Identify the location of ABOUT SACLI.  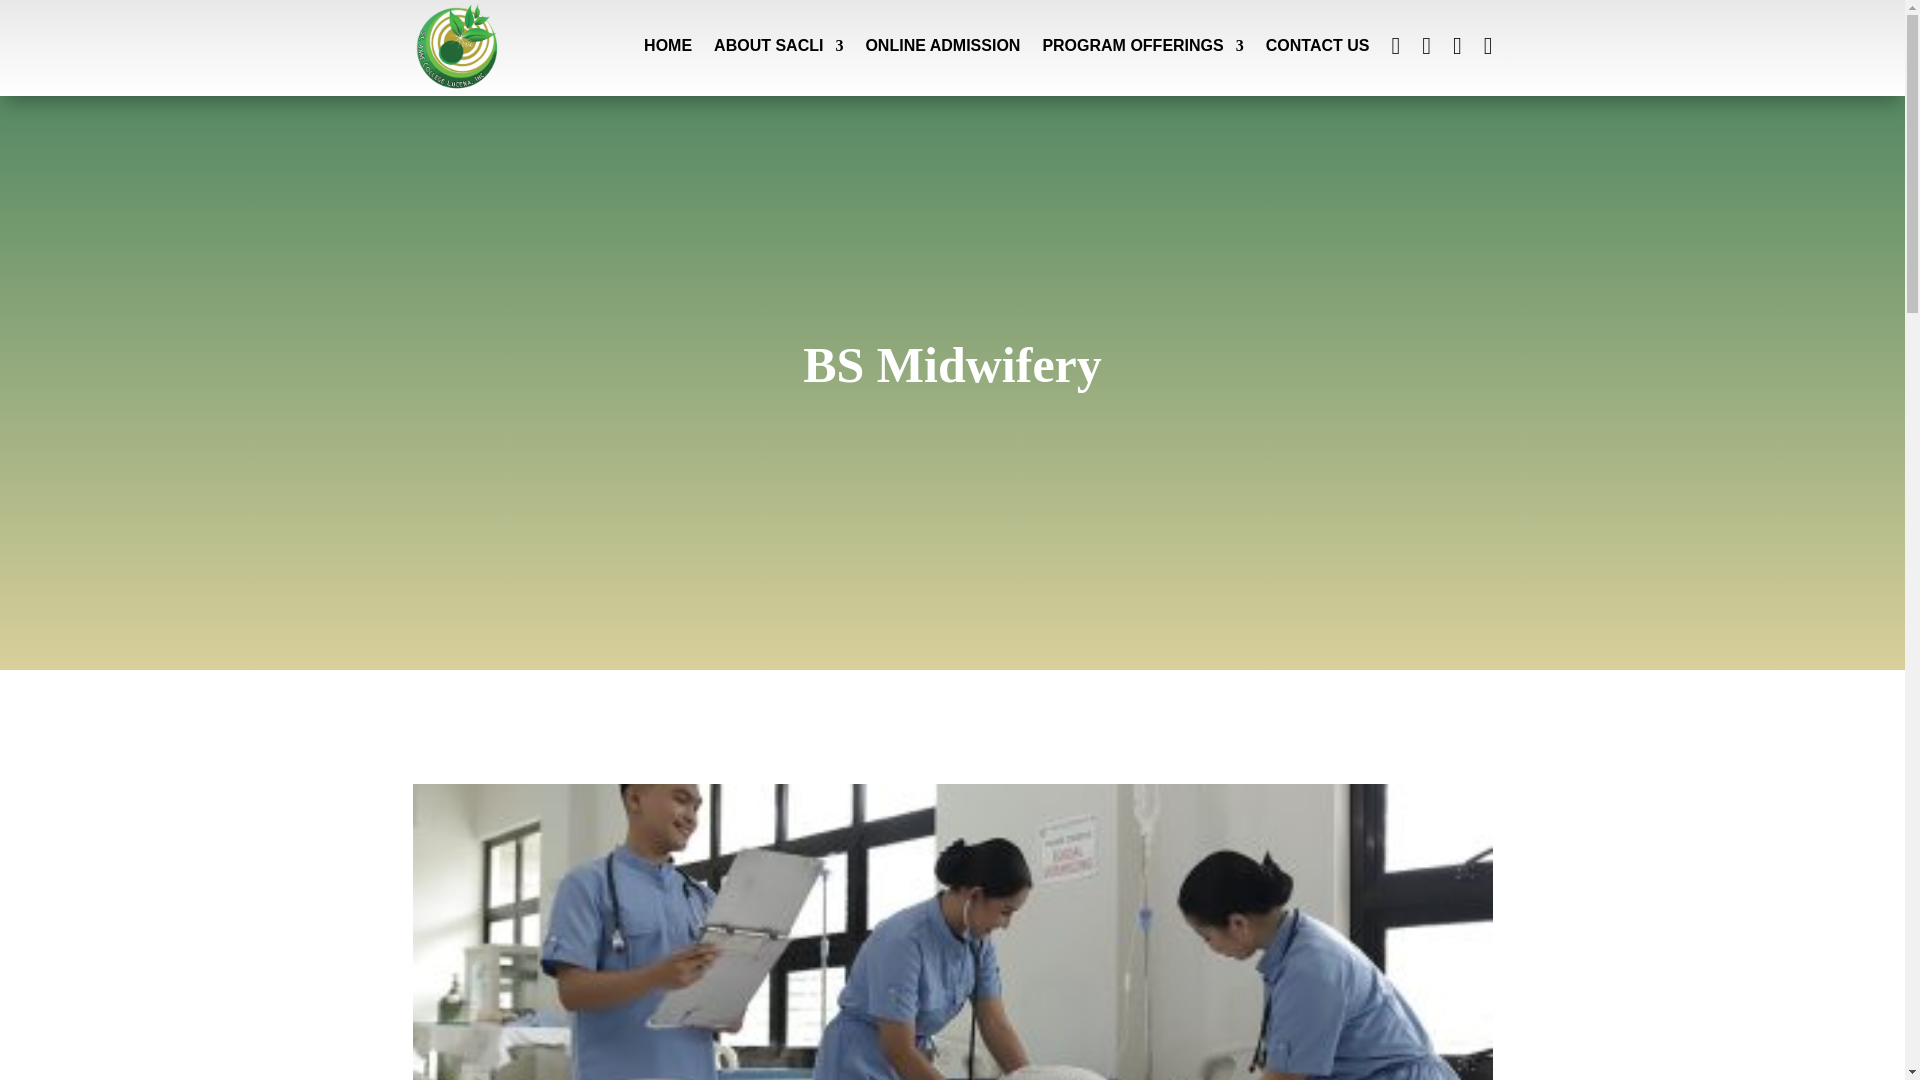
(778, 46).